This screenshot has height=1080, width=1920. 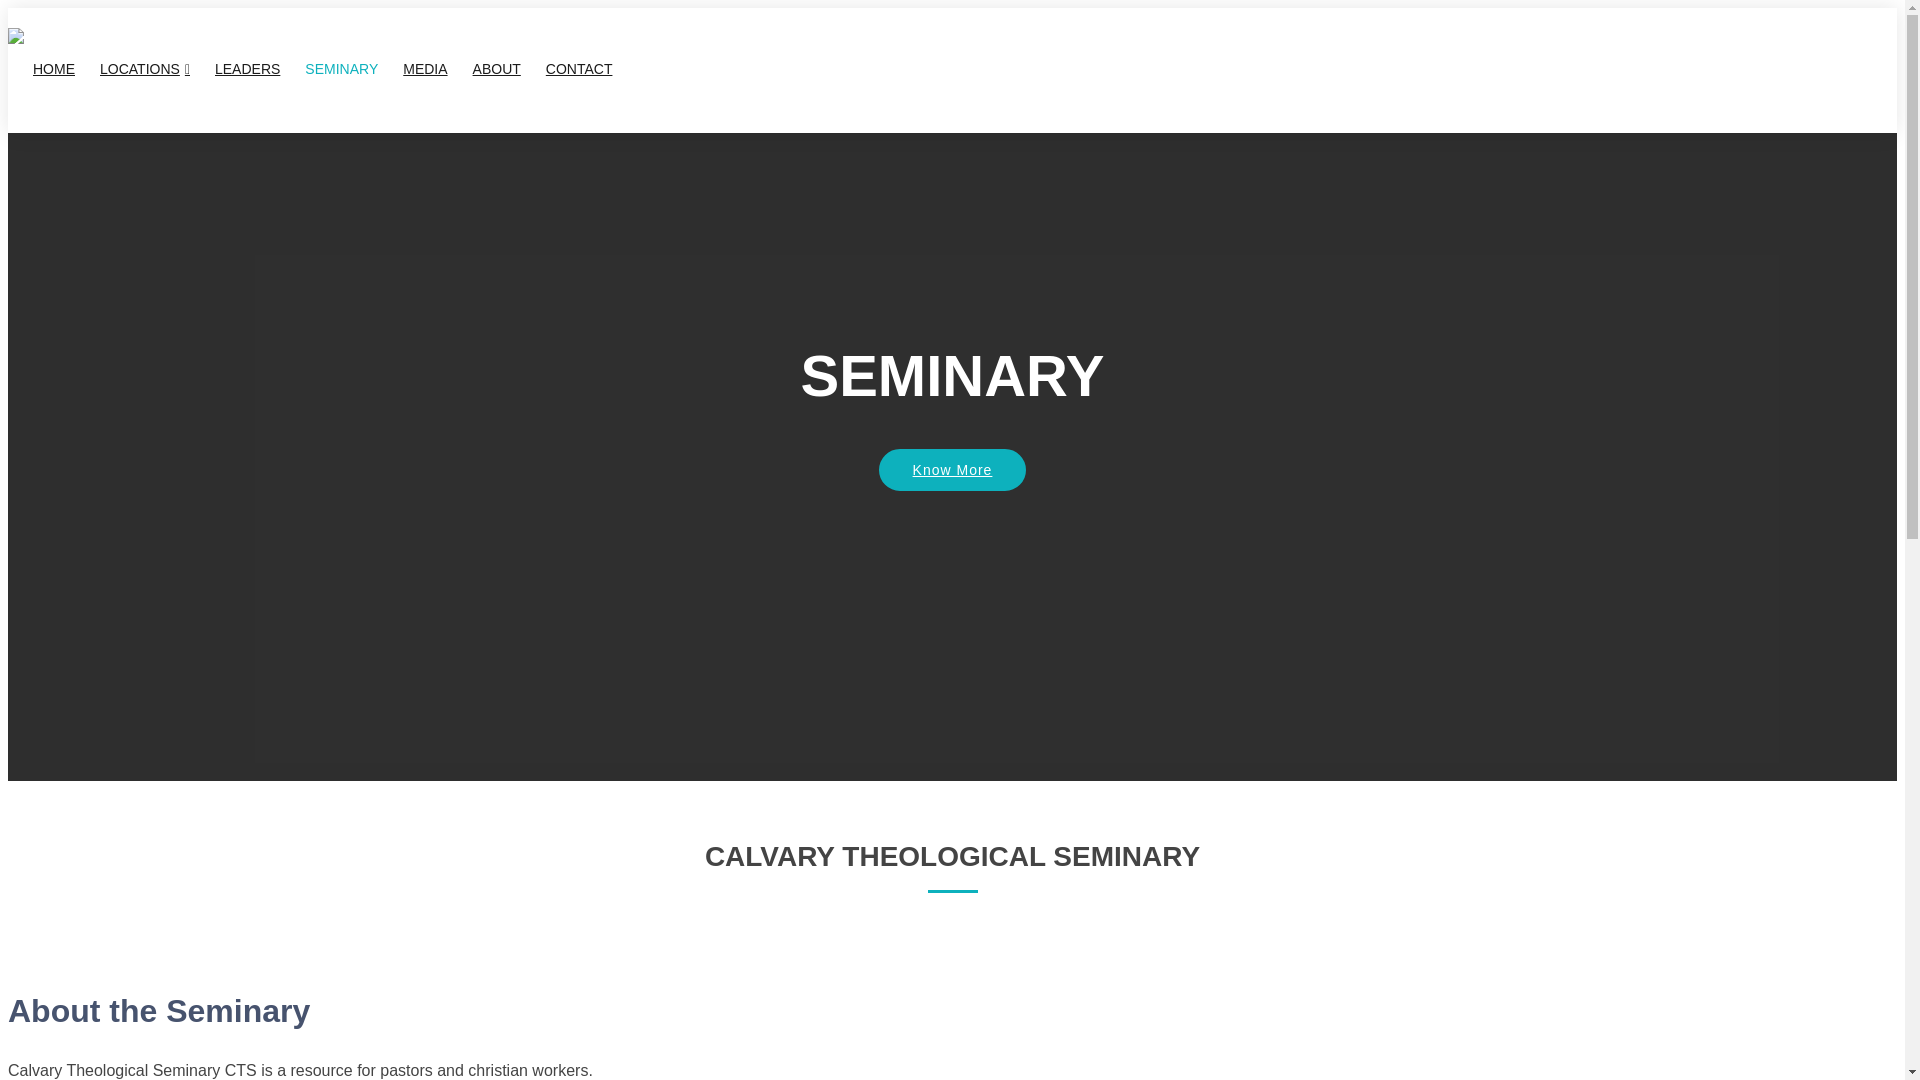 I want to click on MEDIA, so click(x=412, y=69).